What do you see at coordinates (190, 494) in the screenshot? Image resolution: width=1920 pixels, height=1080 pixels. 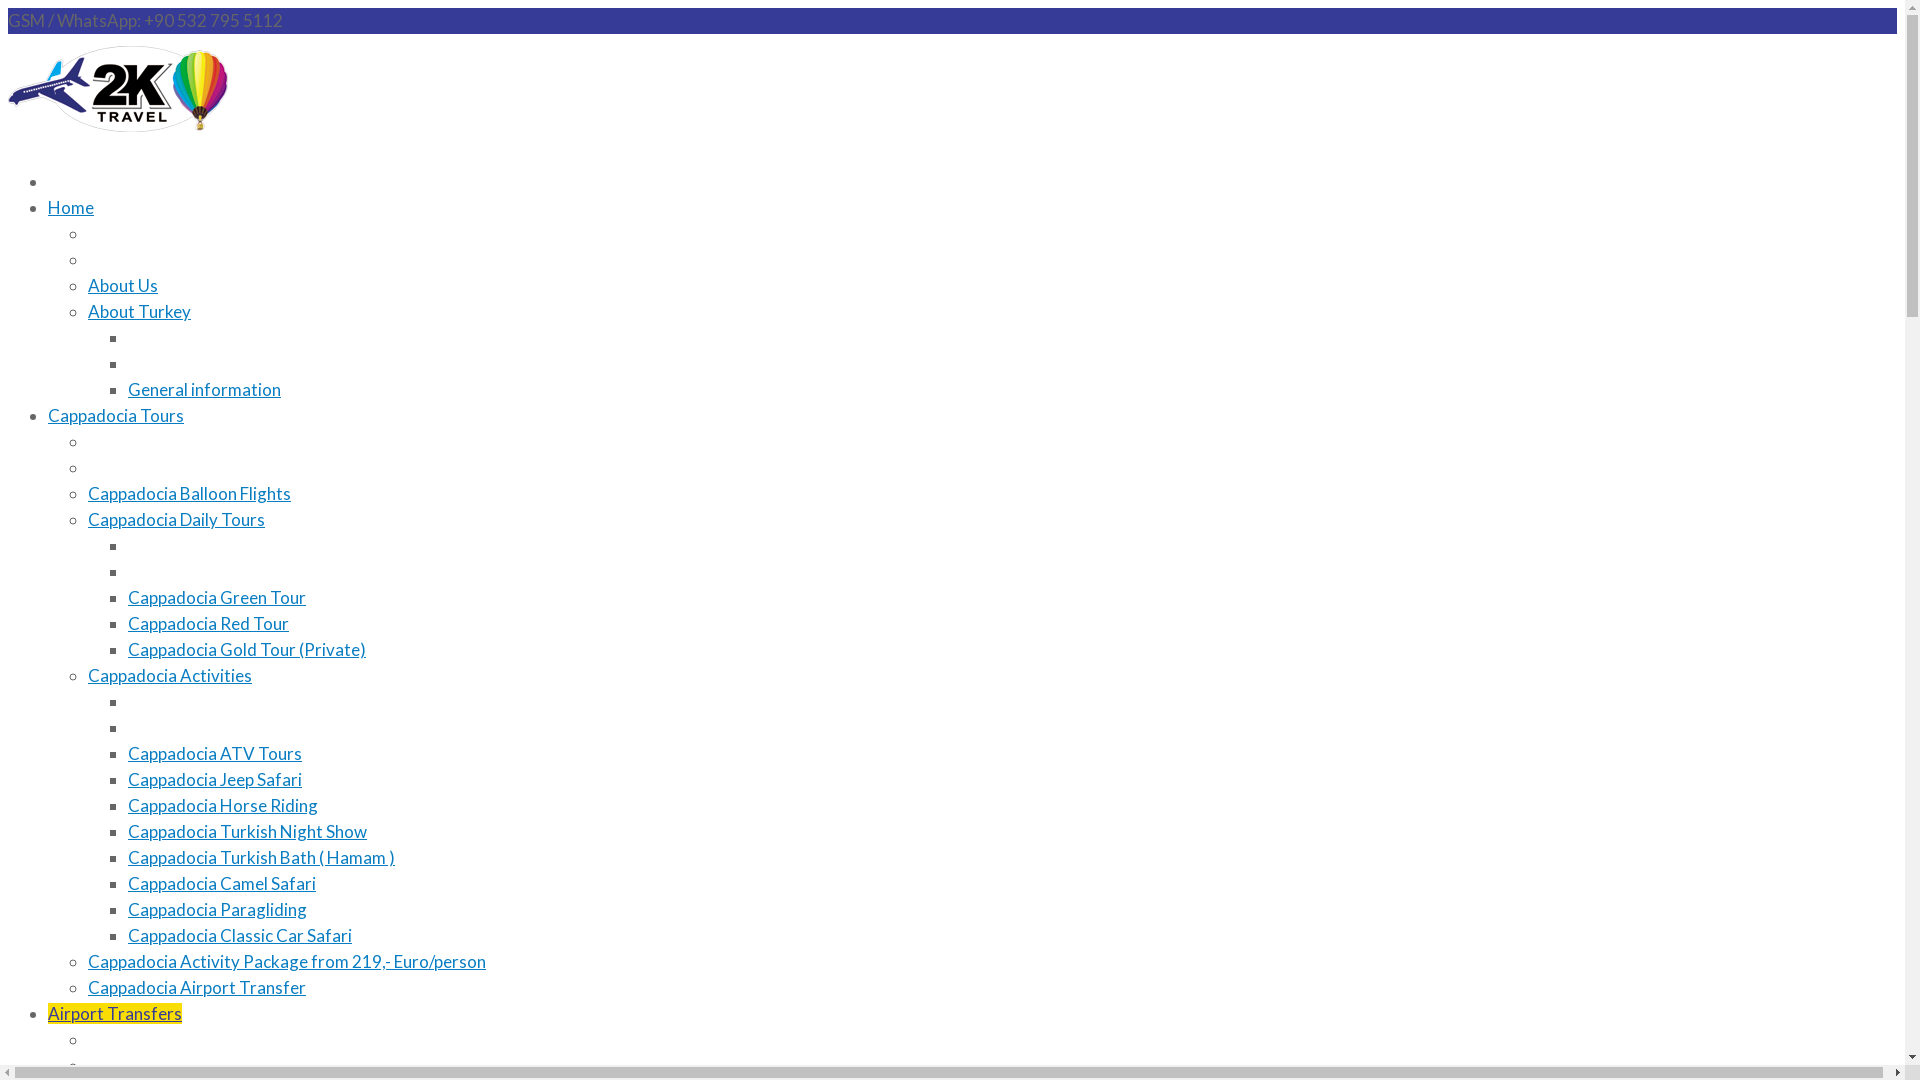 I see `Cappadocia Balloon Flights` at bounding box center [190, 494].